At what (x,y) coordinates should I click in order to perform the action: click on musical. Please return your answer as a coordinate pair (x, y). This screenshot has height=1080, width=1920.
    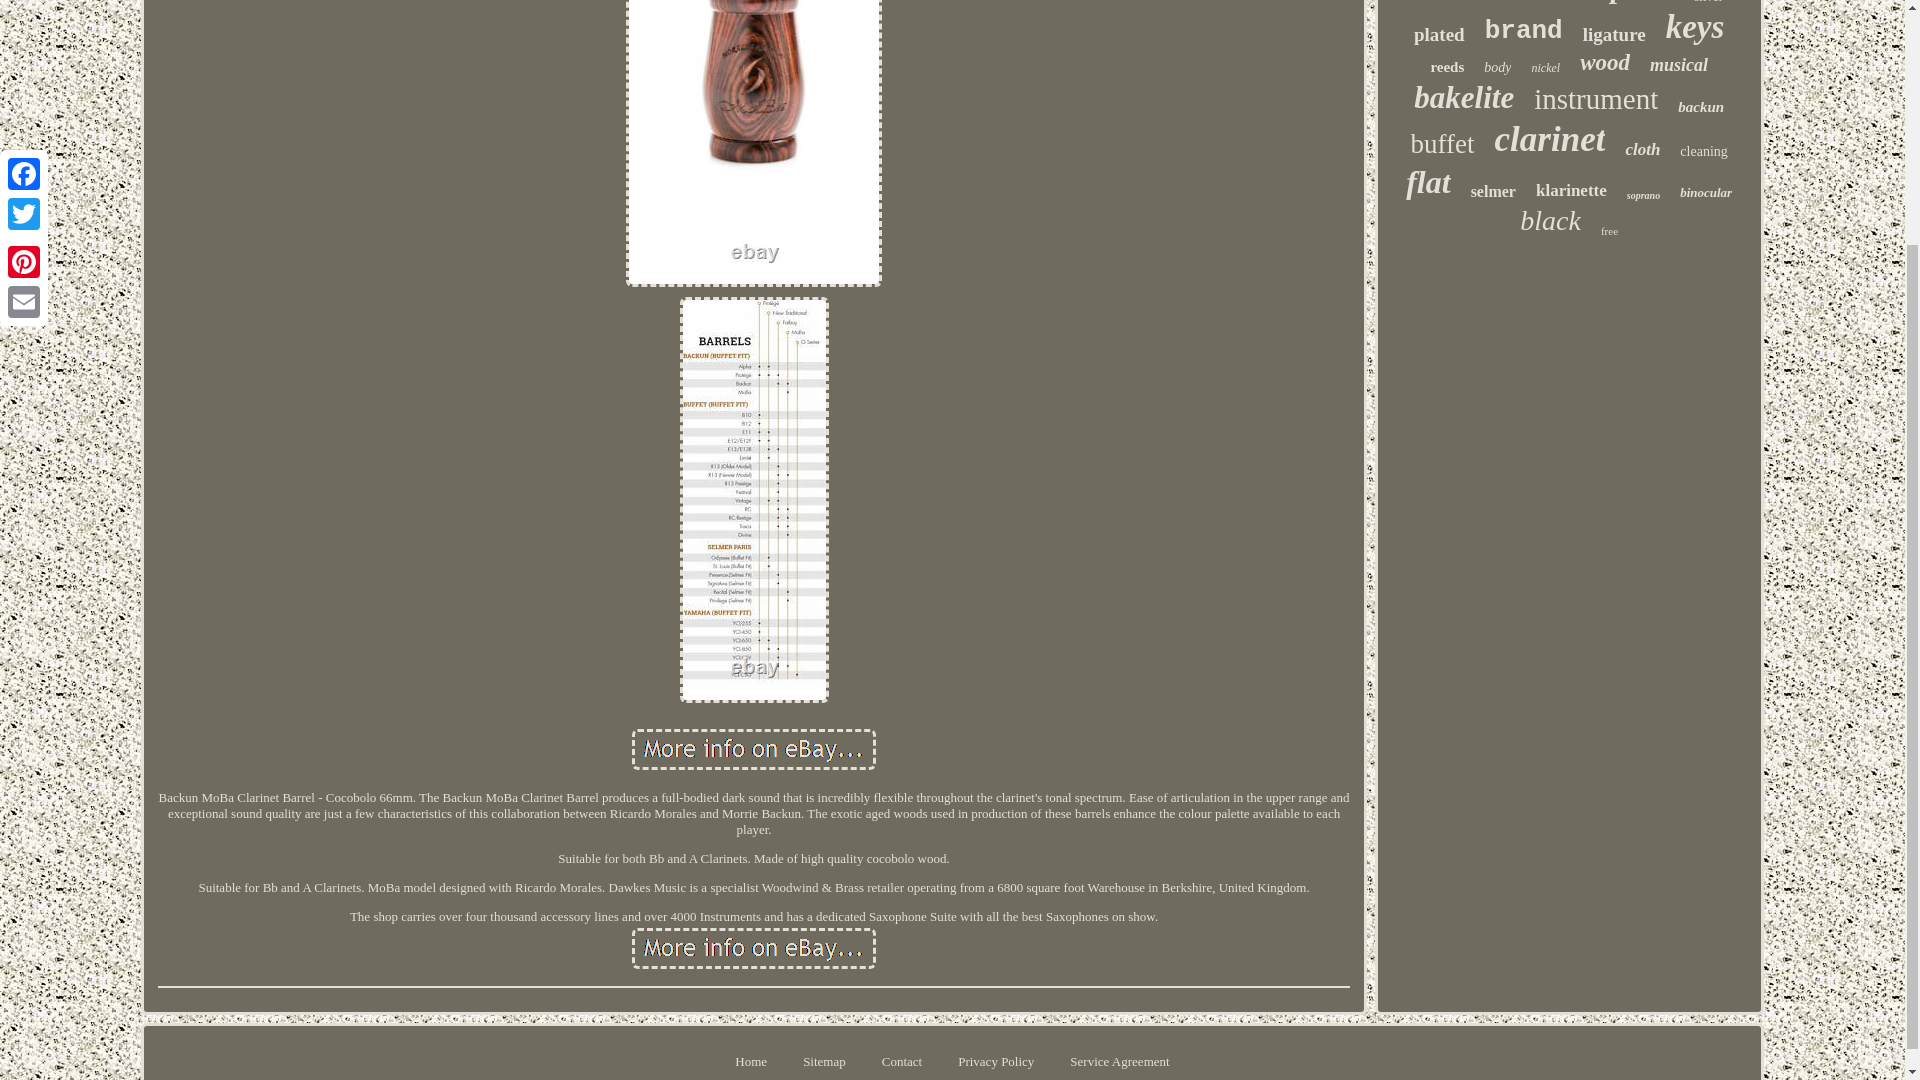
    Looking at the image, I should click on (1678, 65).